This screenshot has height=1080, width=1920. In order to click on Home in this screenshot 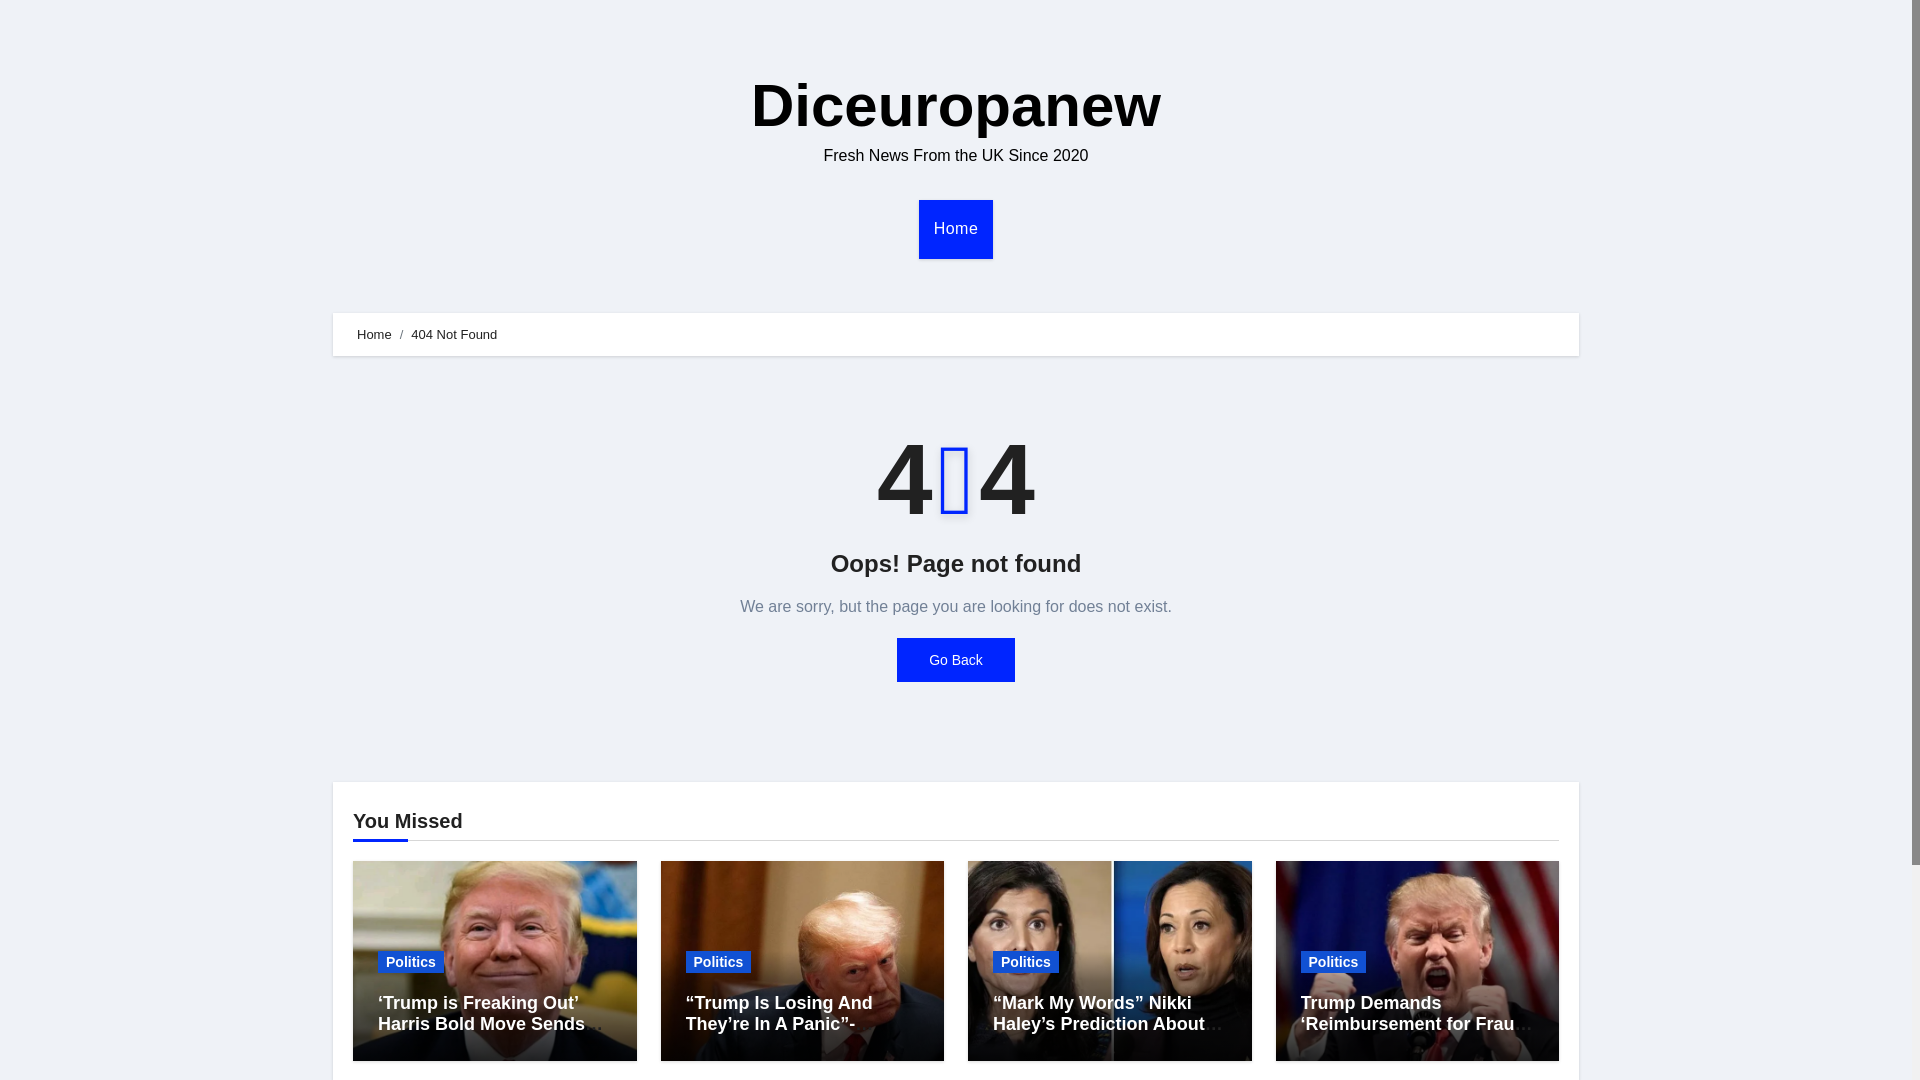, I will do `click(956, 228)`.